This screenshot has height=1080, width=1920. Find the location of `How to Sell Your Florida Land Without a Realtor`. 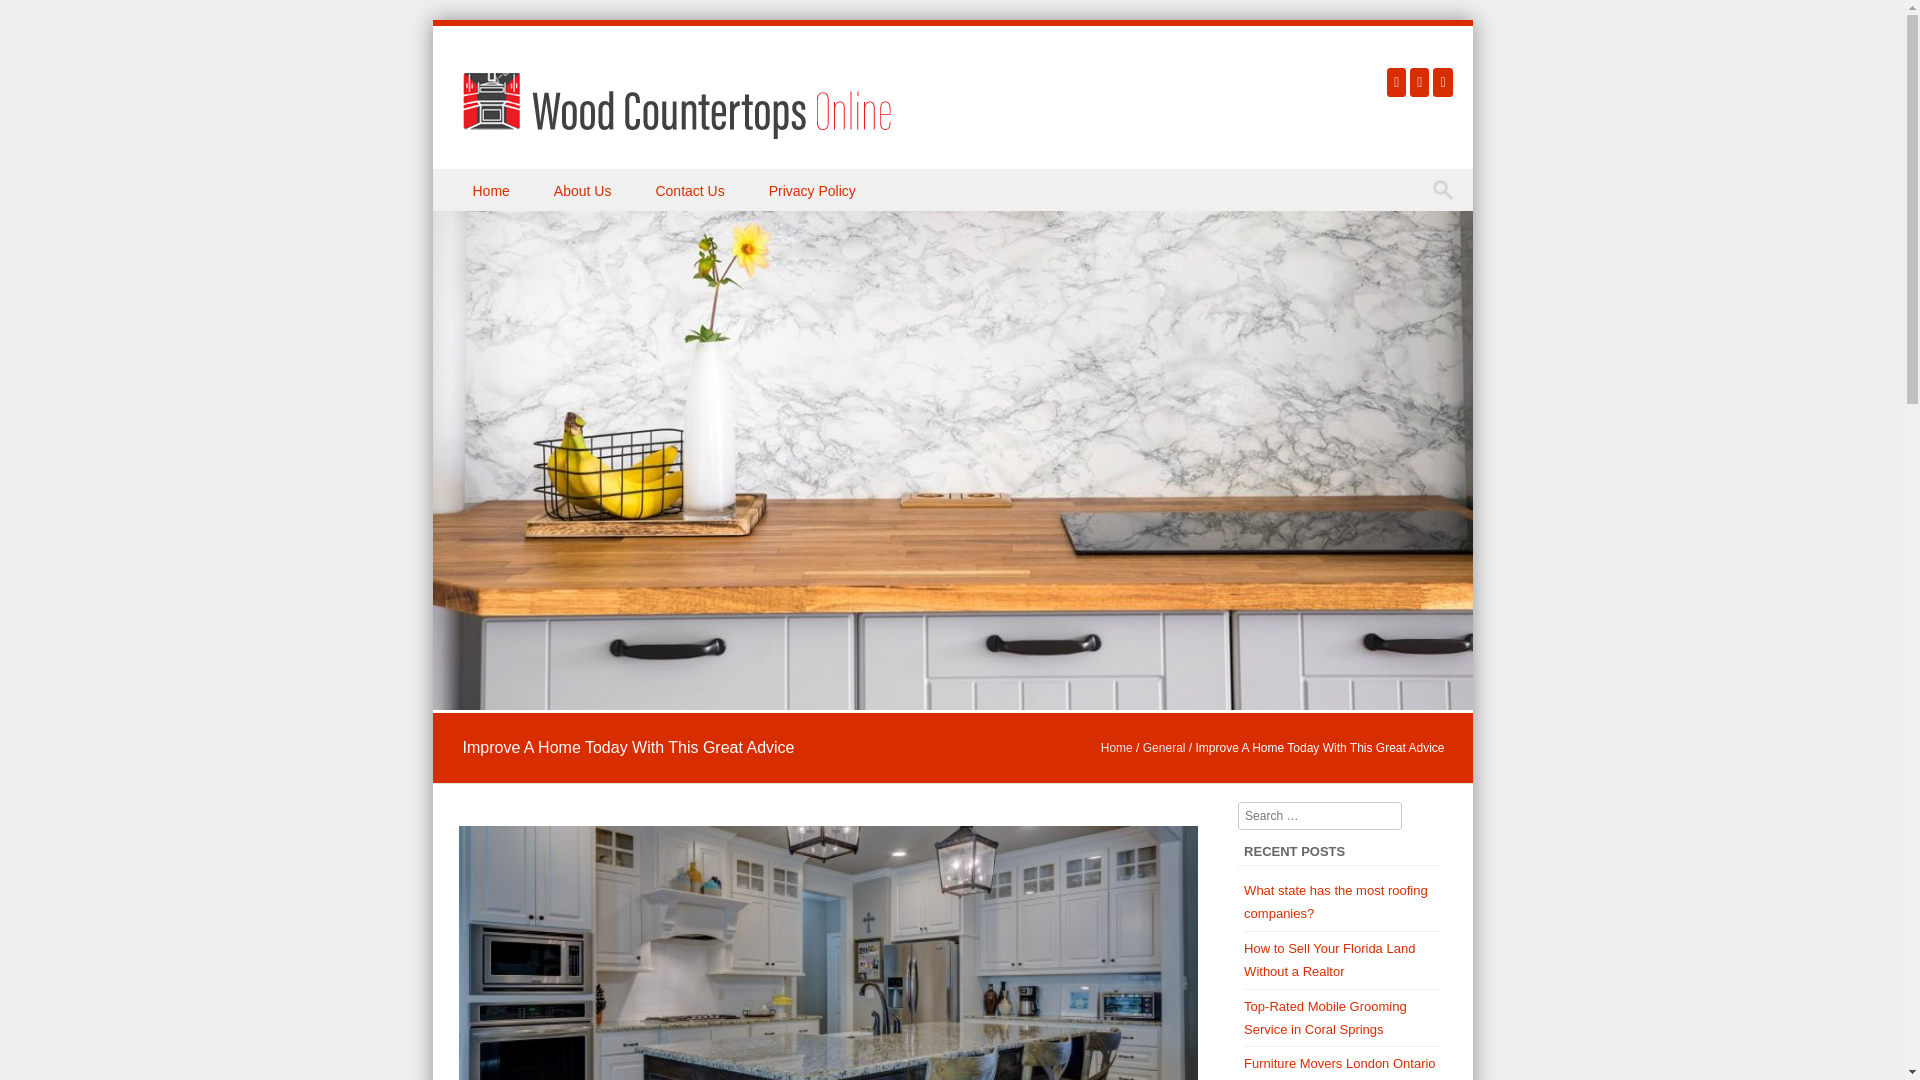

How to Sell Your Florida Land Without a Realtor is located at coordinates (1330, 959).